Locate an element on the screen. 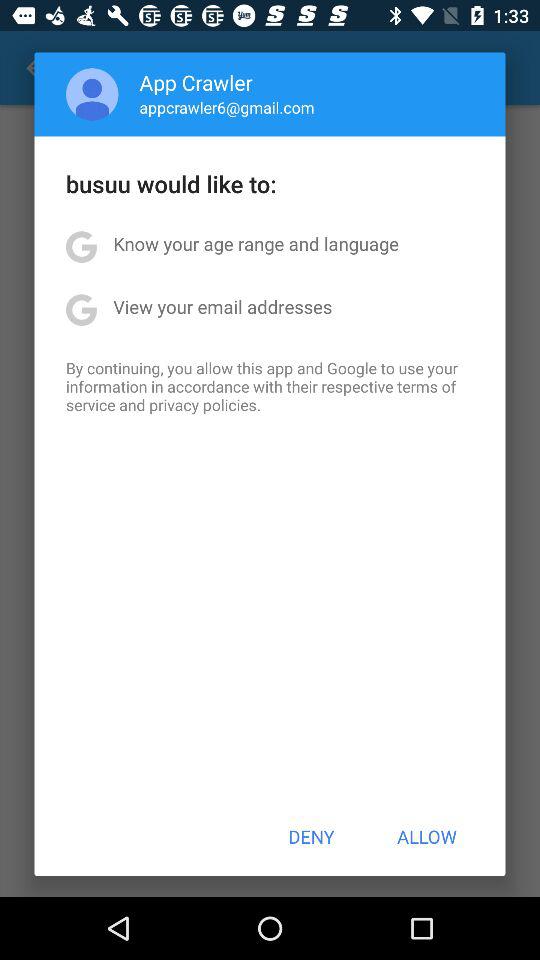  tap the icon above the view your email item is located at coordinates (256, 244).